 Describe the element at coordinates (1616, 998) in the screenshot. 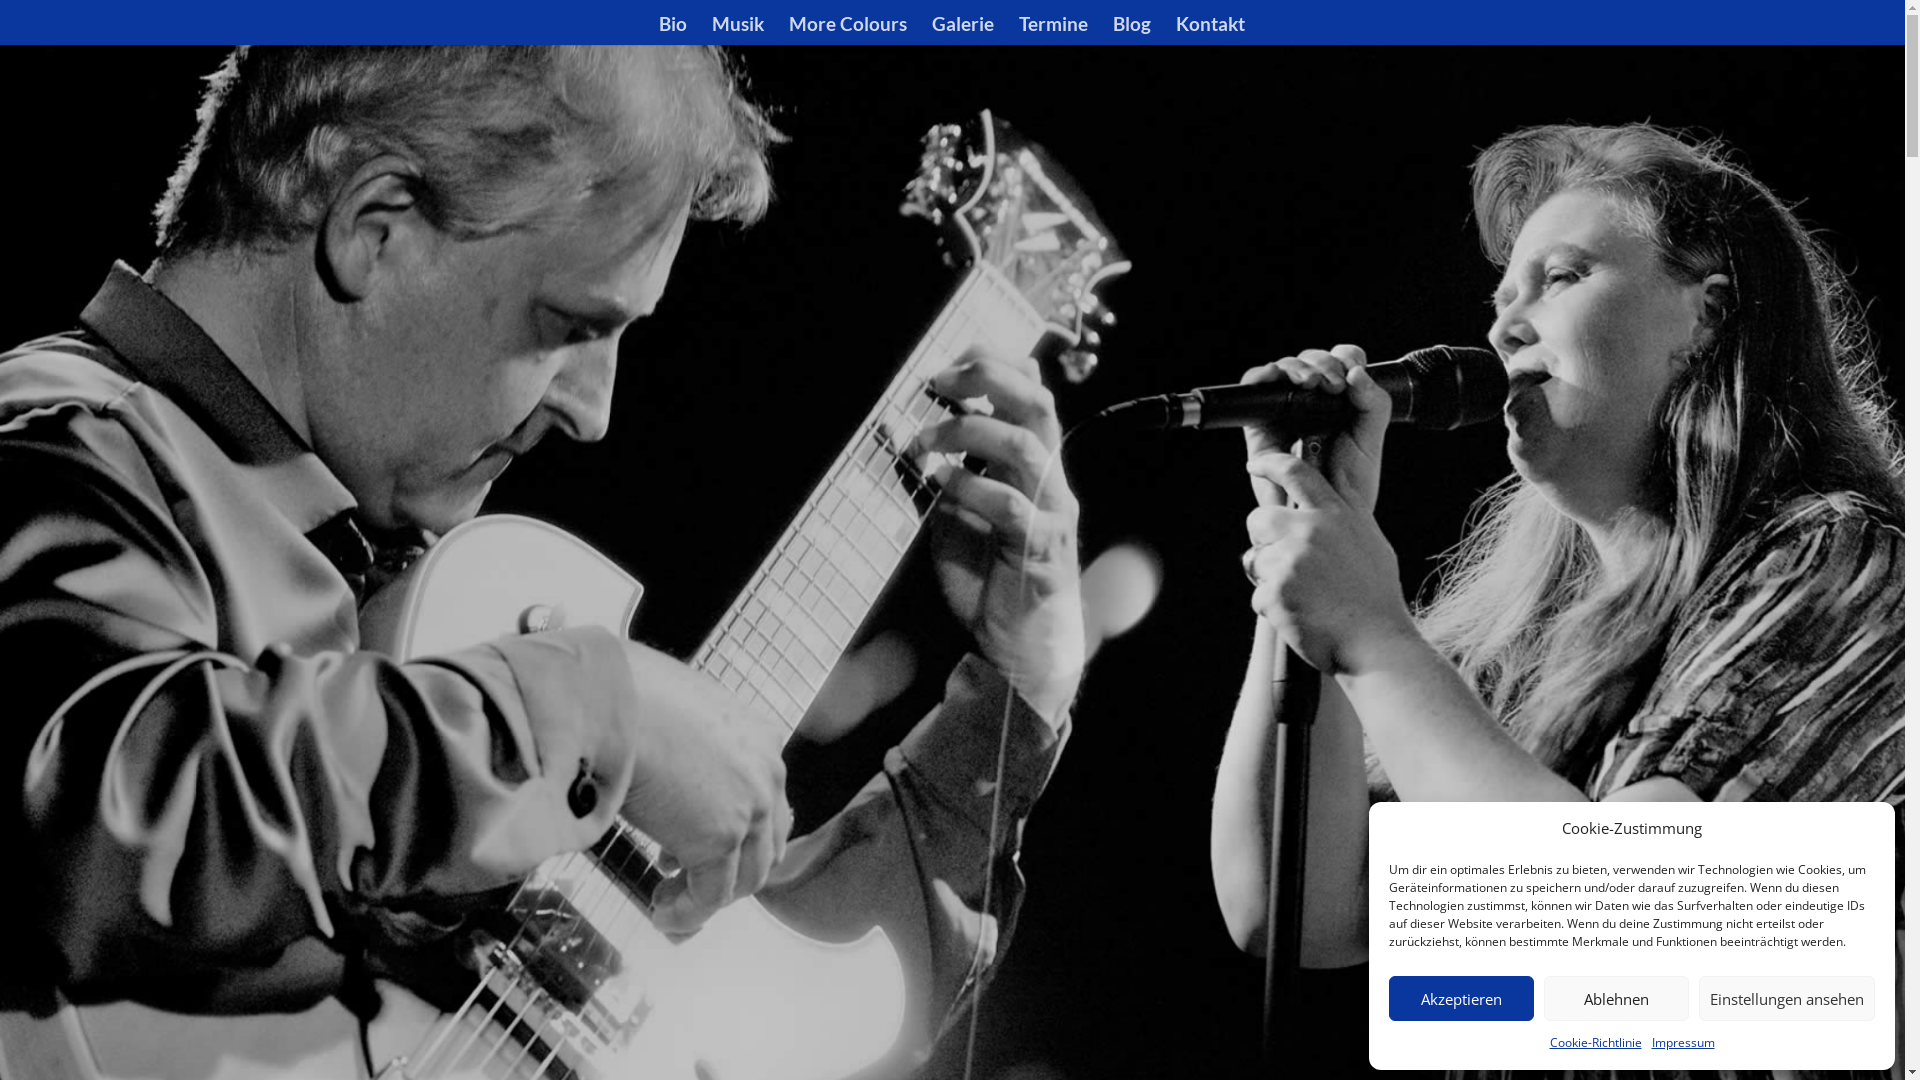

I see `Ablehnen` at that location.